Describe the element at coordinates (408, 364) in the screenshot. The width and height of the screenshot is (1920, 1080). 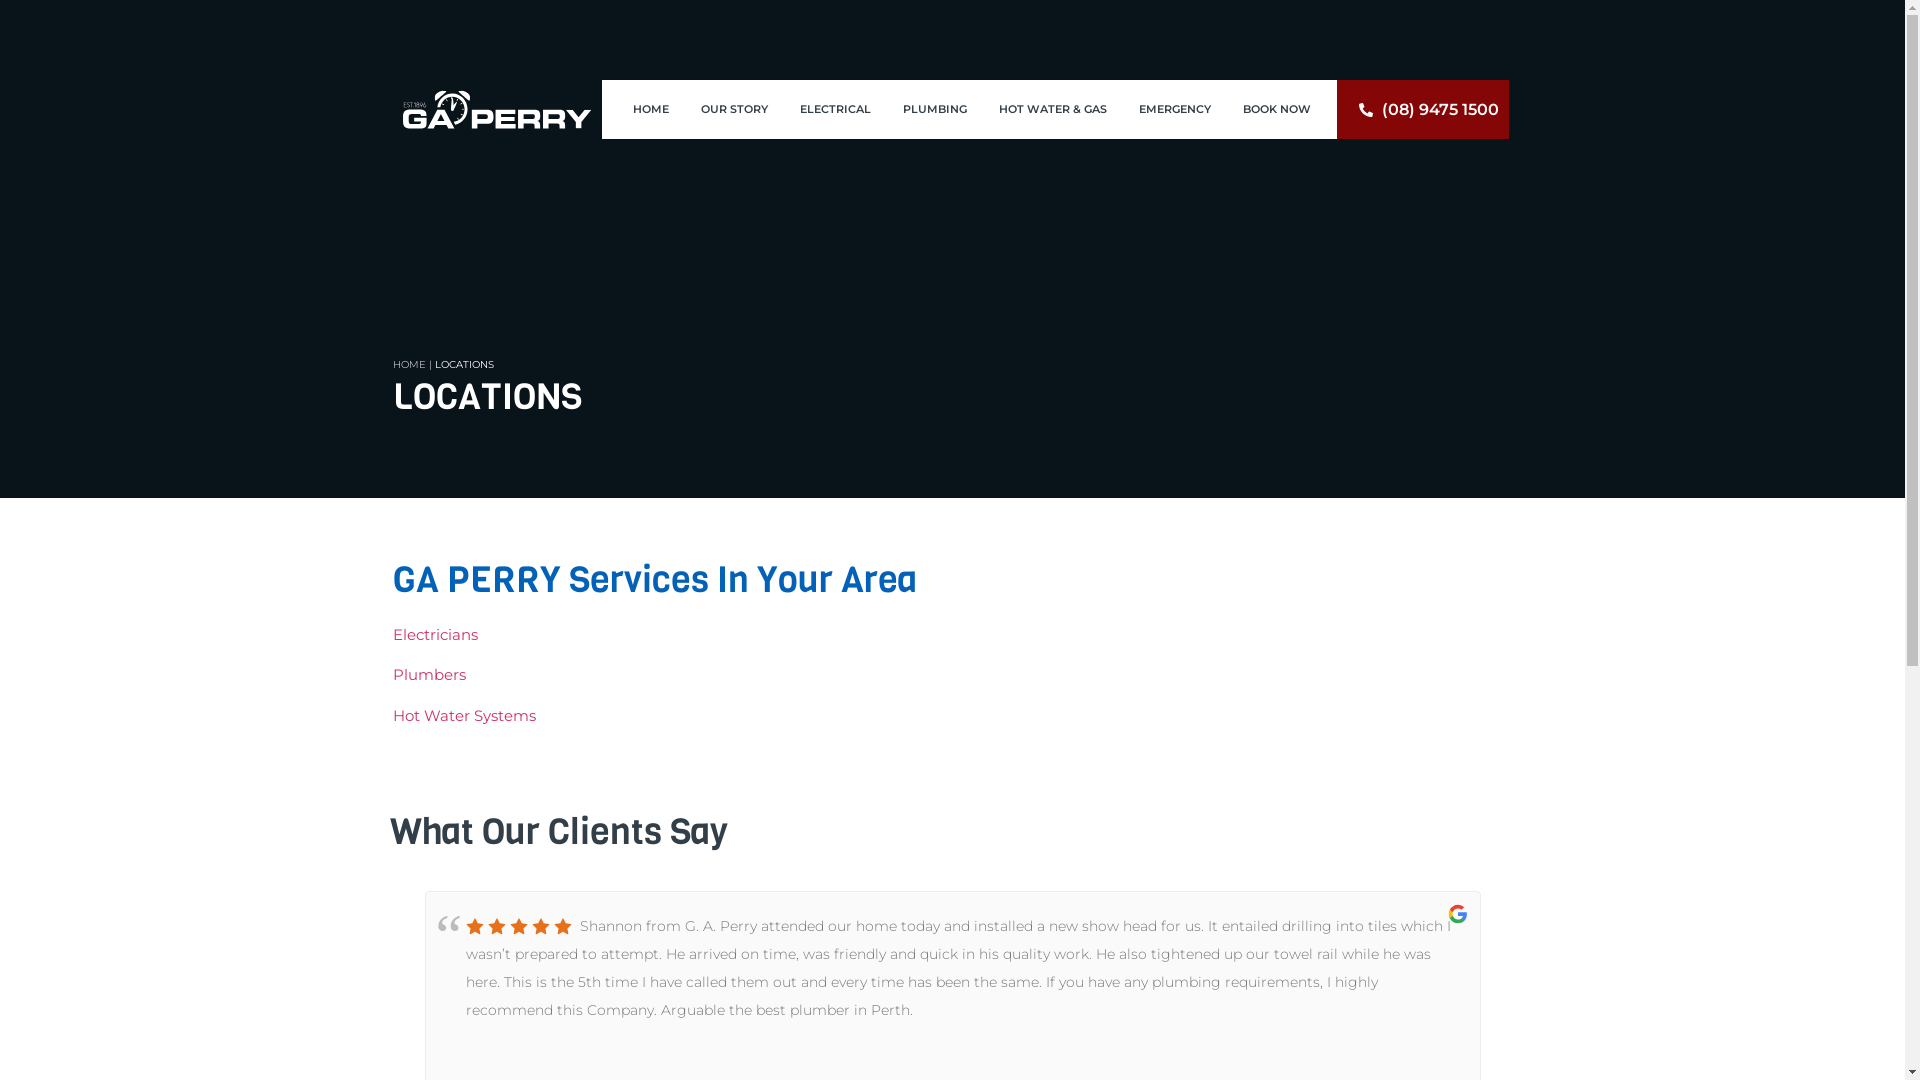
I see `HOME` at that location.